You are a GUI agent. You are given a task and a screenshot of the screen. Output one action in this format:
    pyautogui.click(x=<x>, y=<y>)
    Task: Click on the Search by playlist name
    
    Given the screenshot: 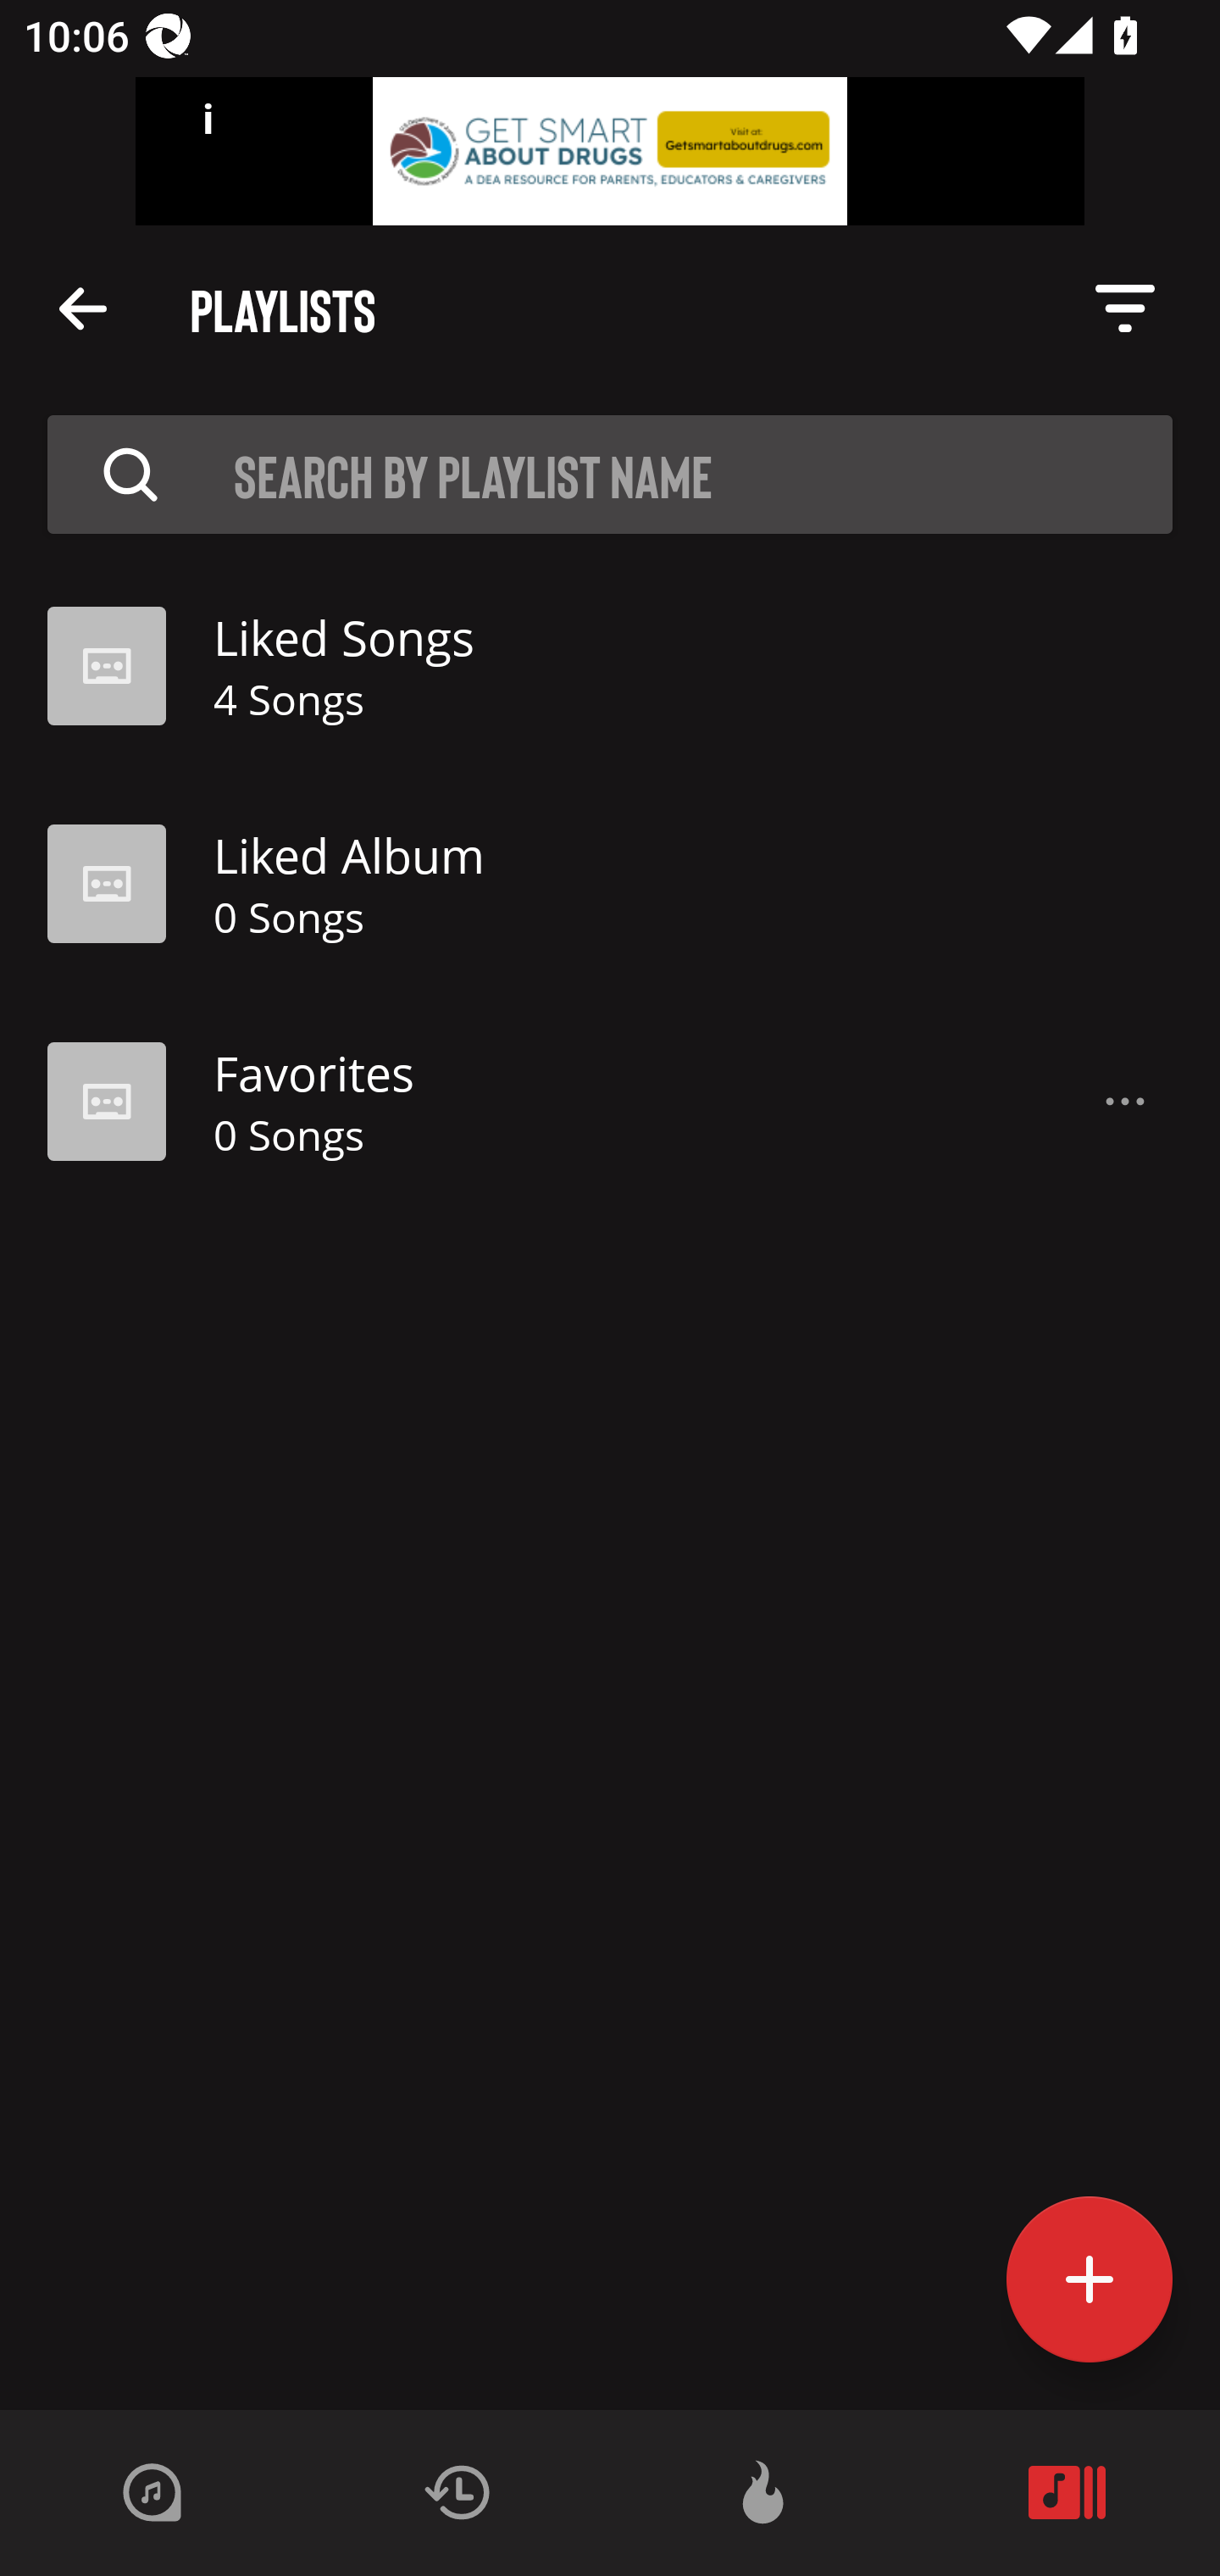 What is the action you would take?
    pyautogui.click(x=703, y=474)
    